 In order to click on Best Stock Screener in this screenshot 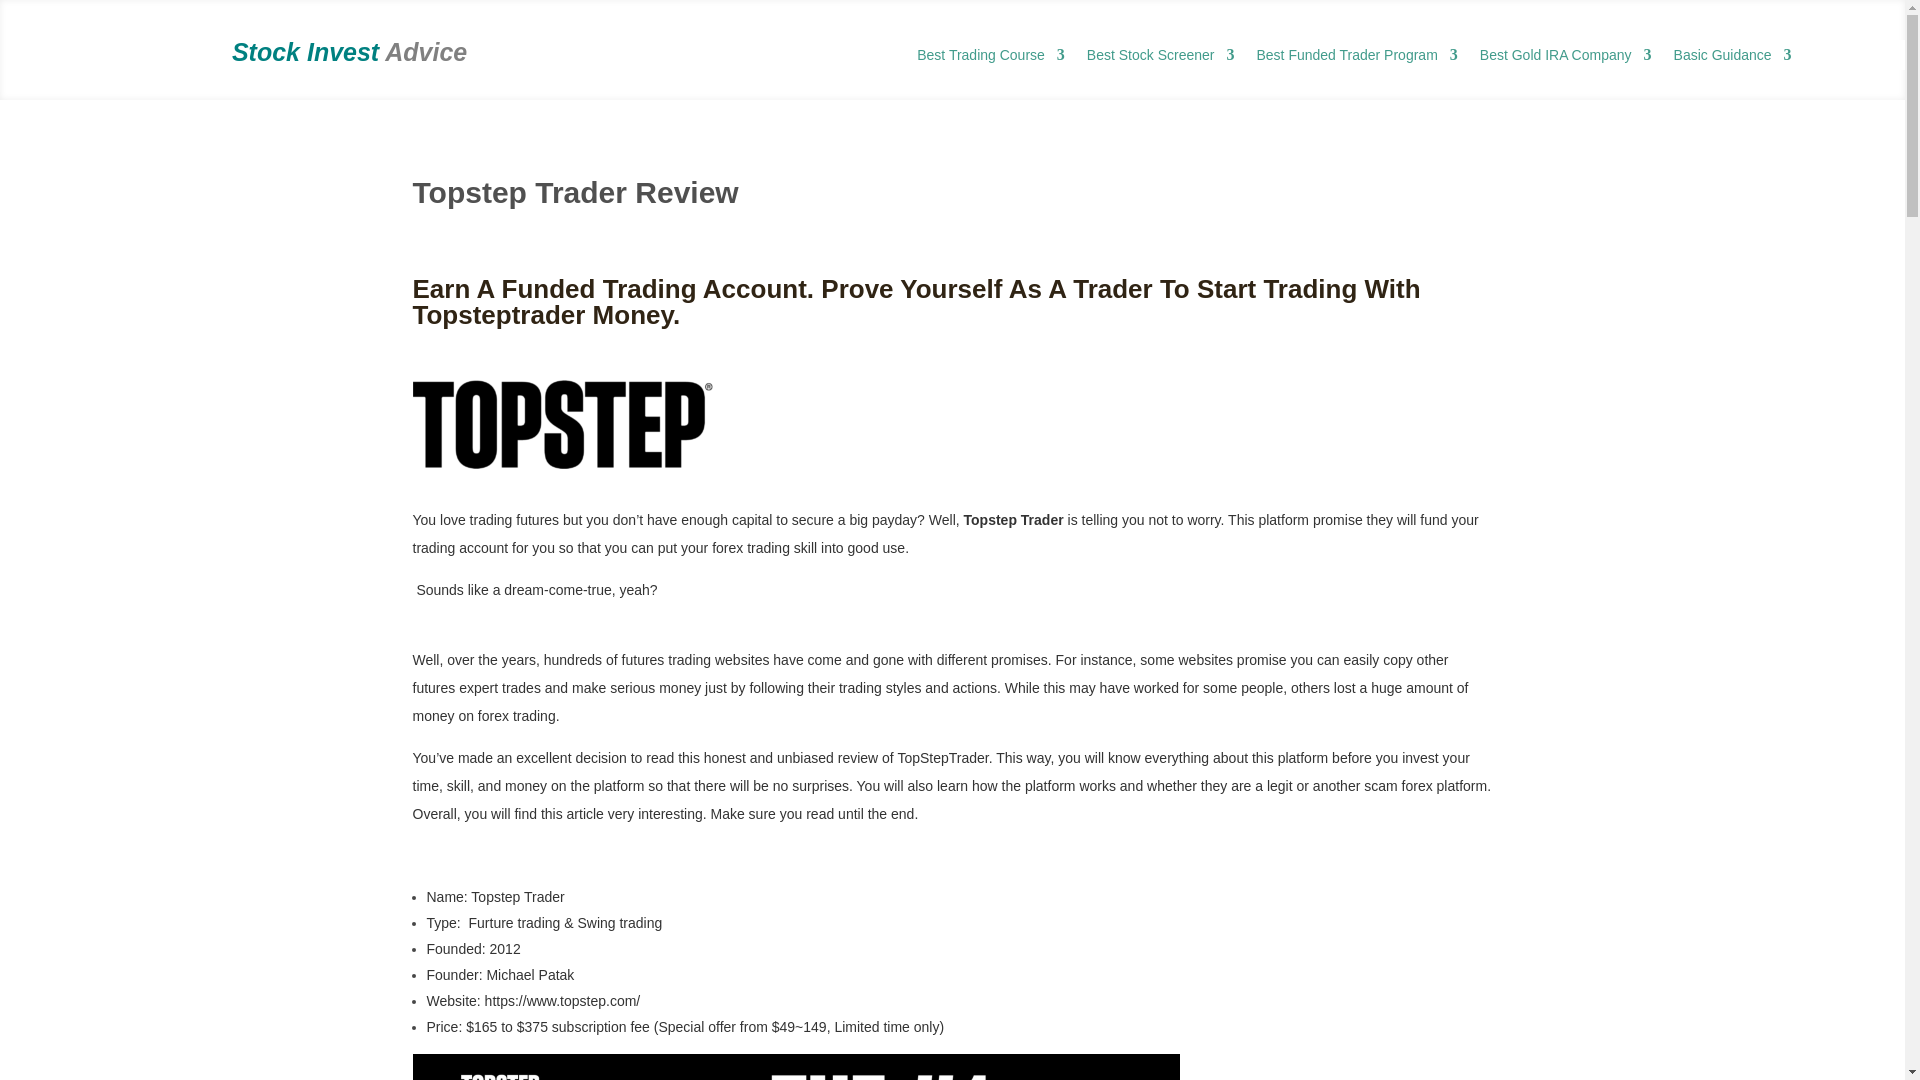, I will do `click(1160, 58)`.